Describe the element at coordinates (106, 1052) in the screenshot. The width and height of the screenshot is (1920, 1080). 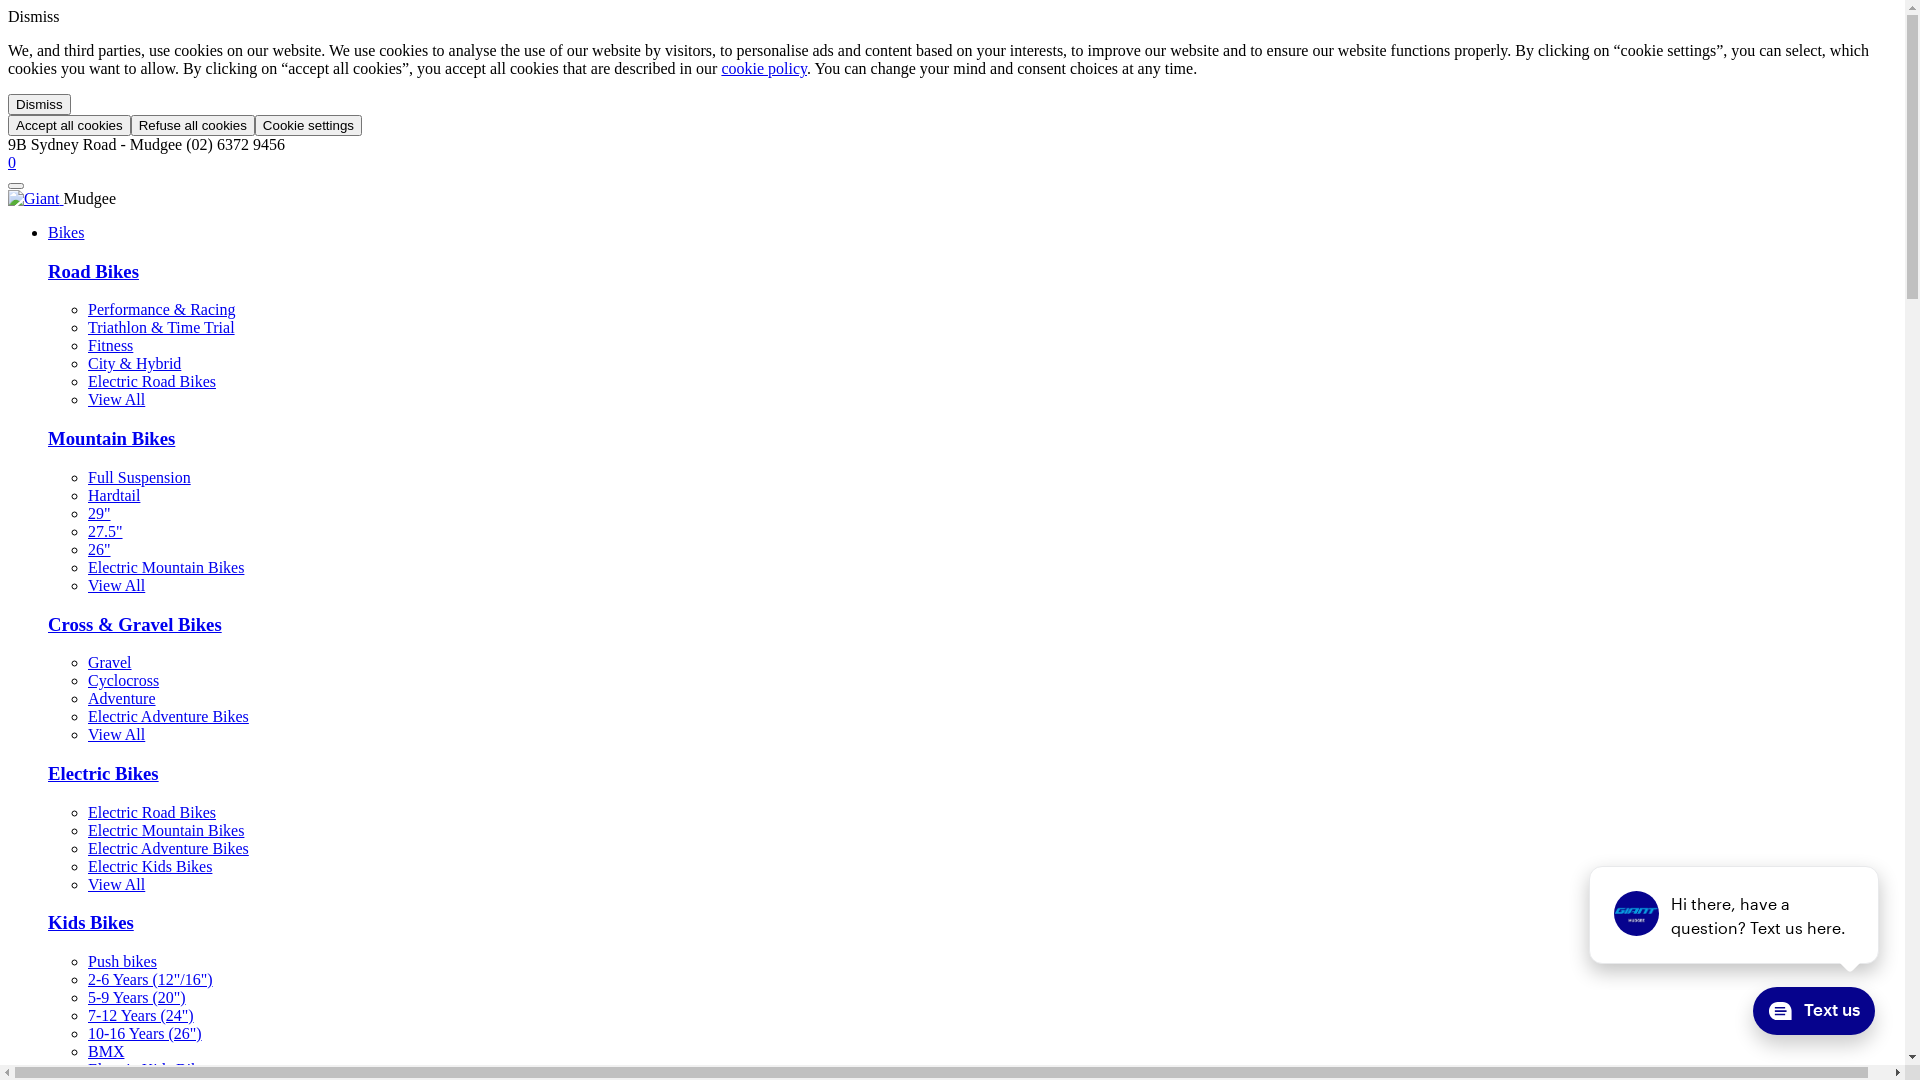
I see `BMX` at that location.